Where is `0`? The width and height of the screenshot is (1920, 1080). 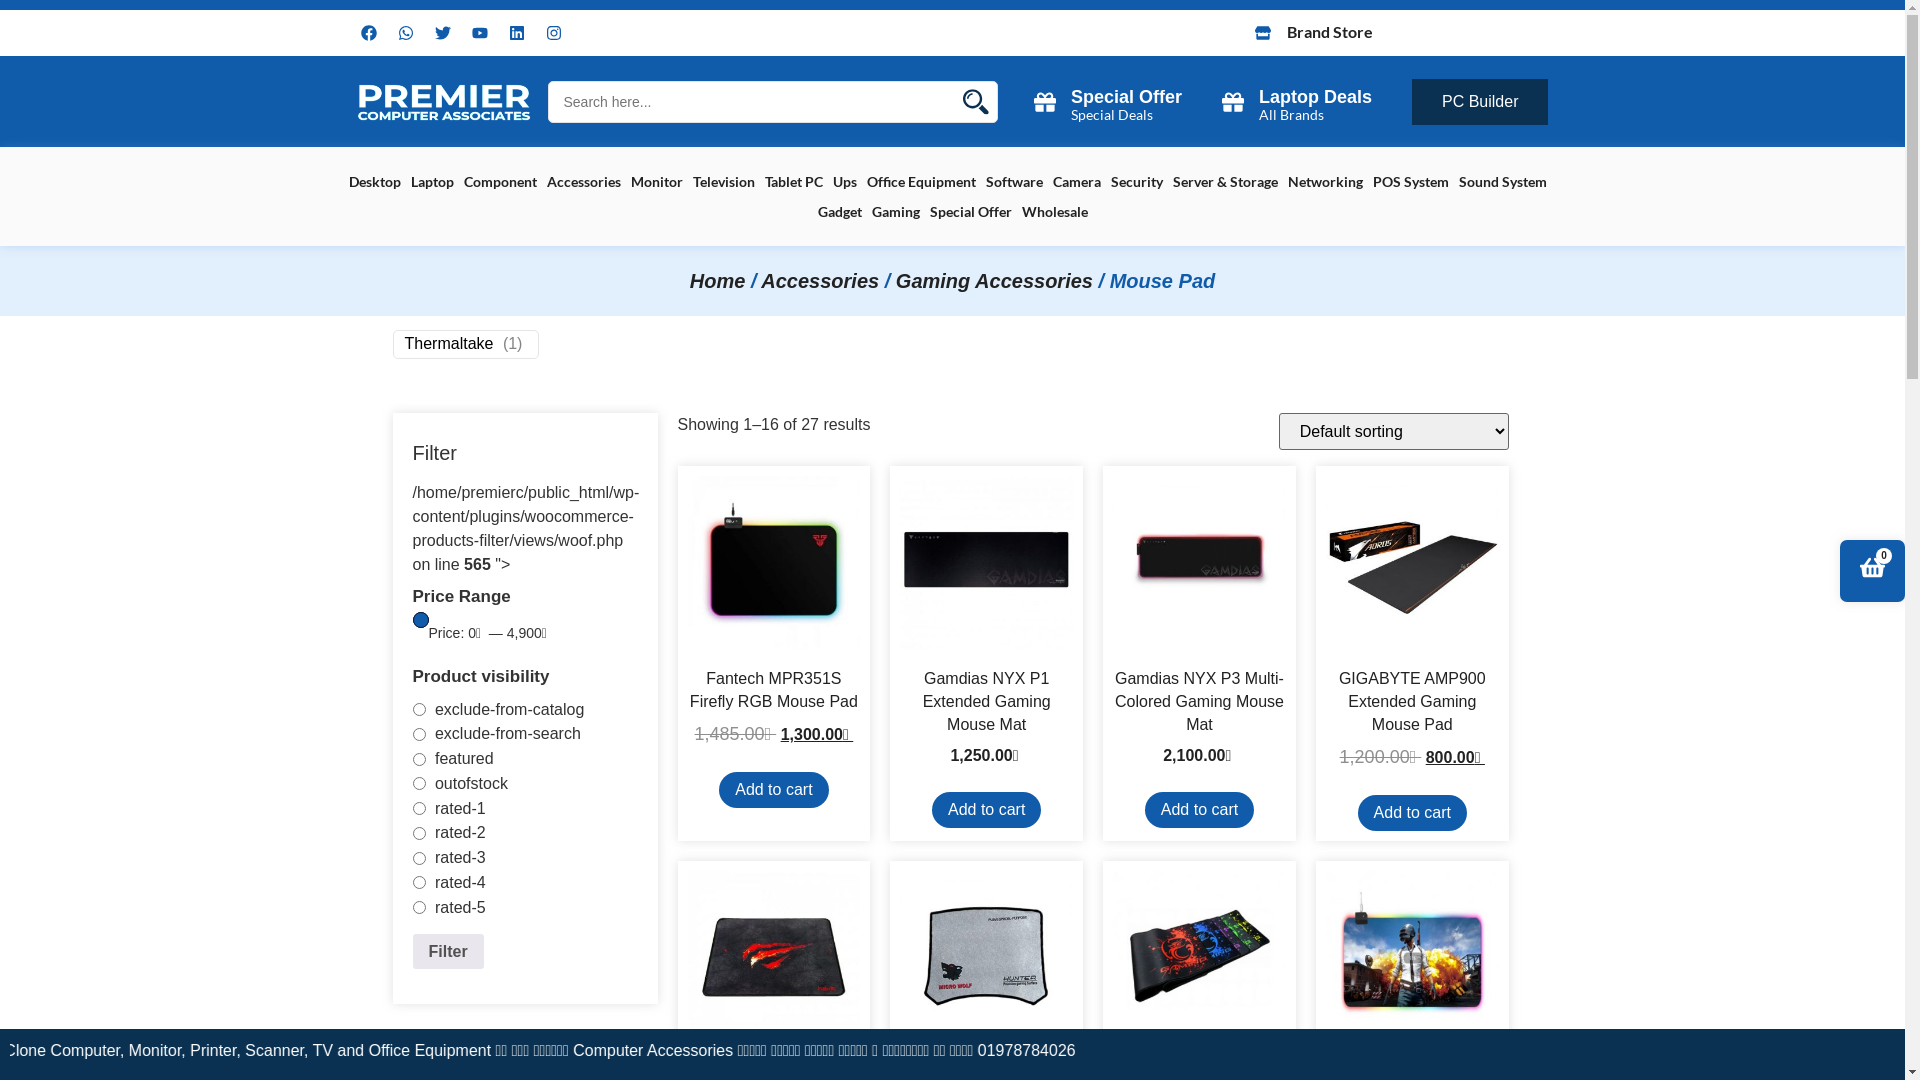 0 is located at coordinates (1872, 568).